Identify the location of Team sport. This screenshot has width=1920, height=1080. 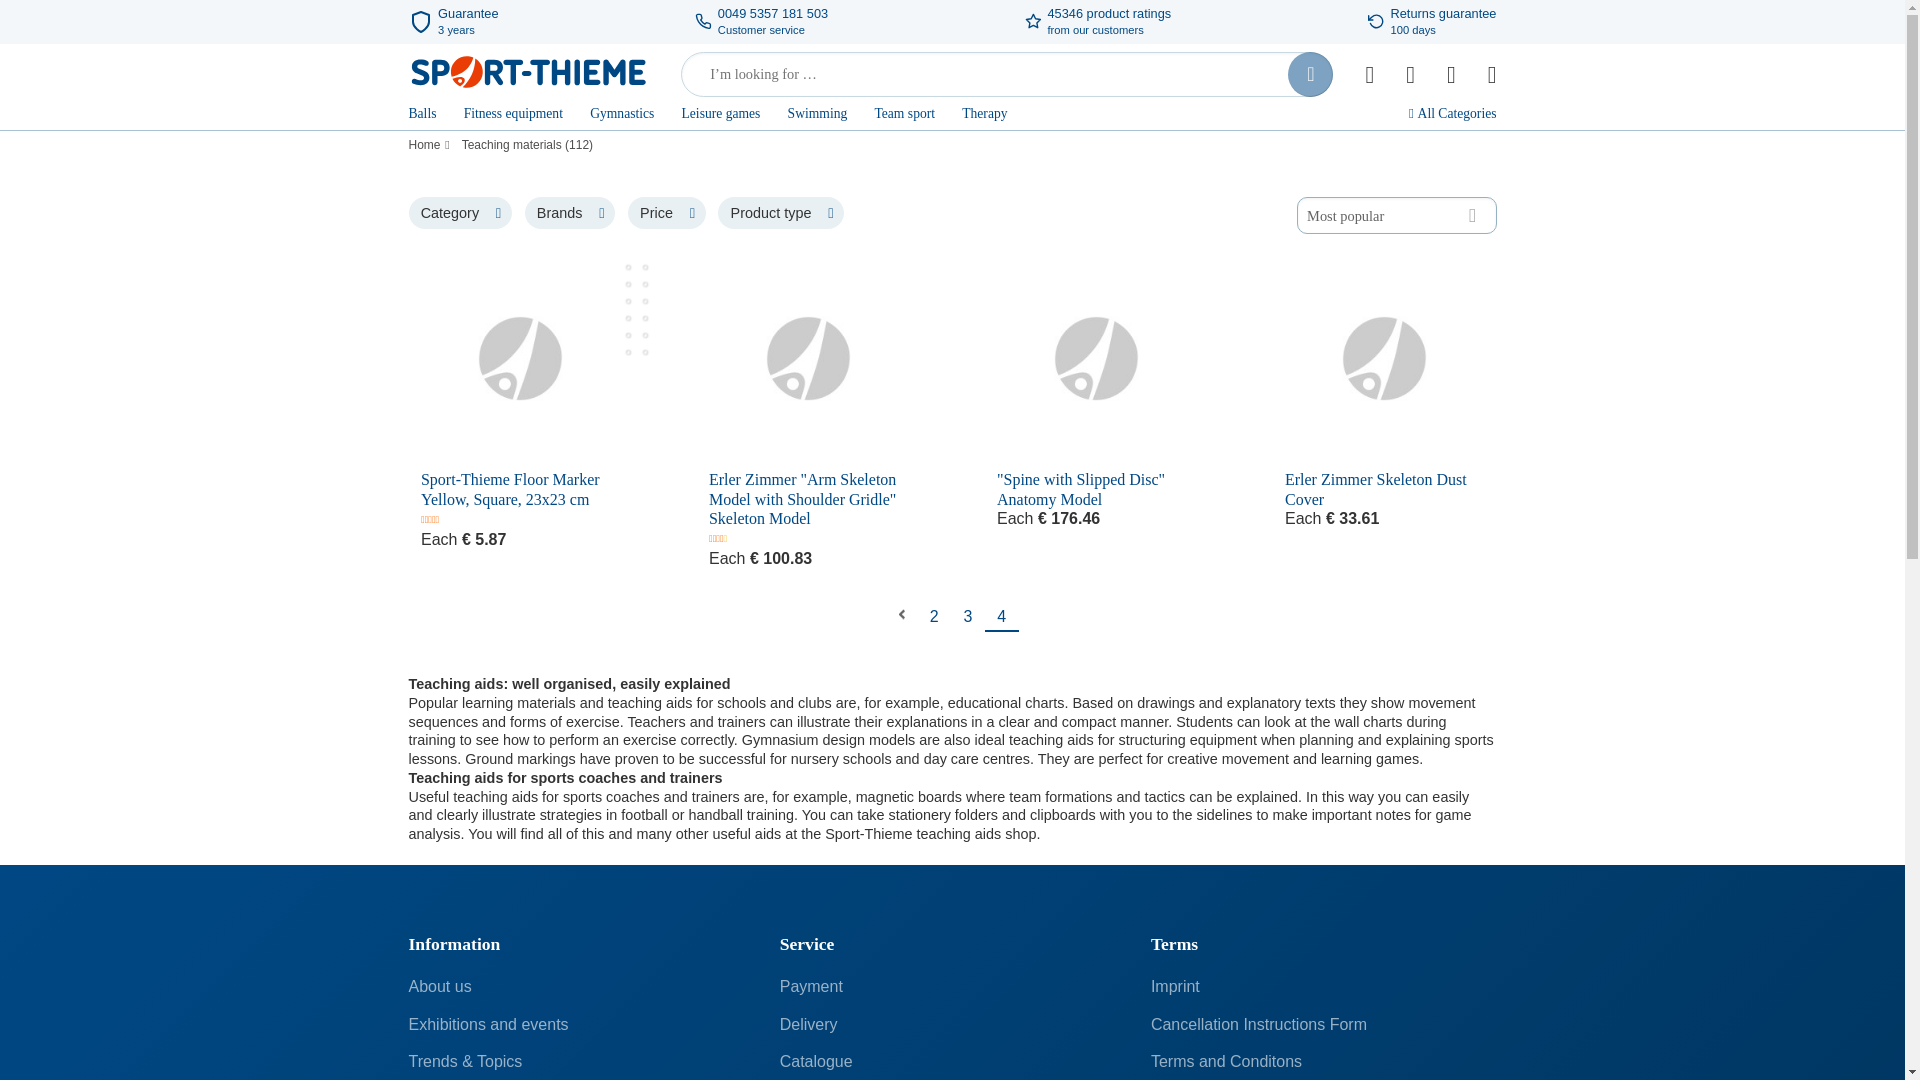
(904, 116).